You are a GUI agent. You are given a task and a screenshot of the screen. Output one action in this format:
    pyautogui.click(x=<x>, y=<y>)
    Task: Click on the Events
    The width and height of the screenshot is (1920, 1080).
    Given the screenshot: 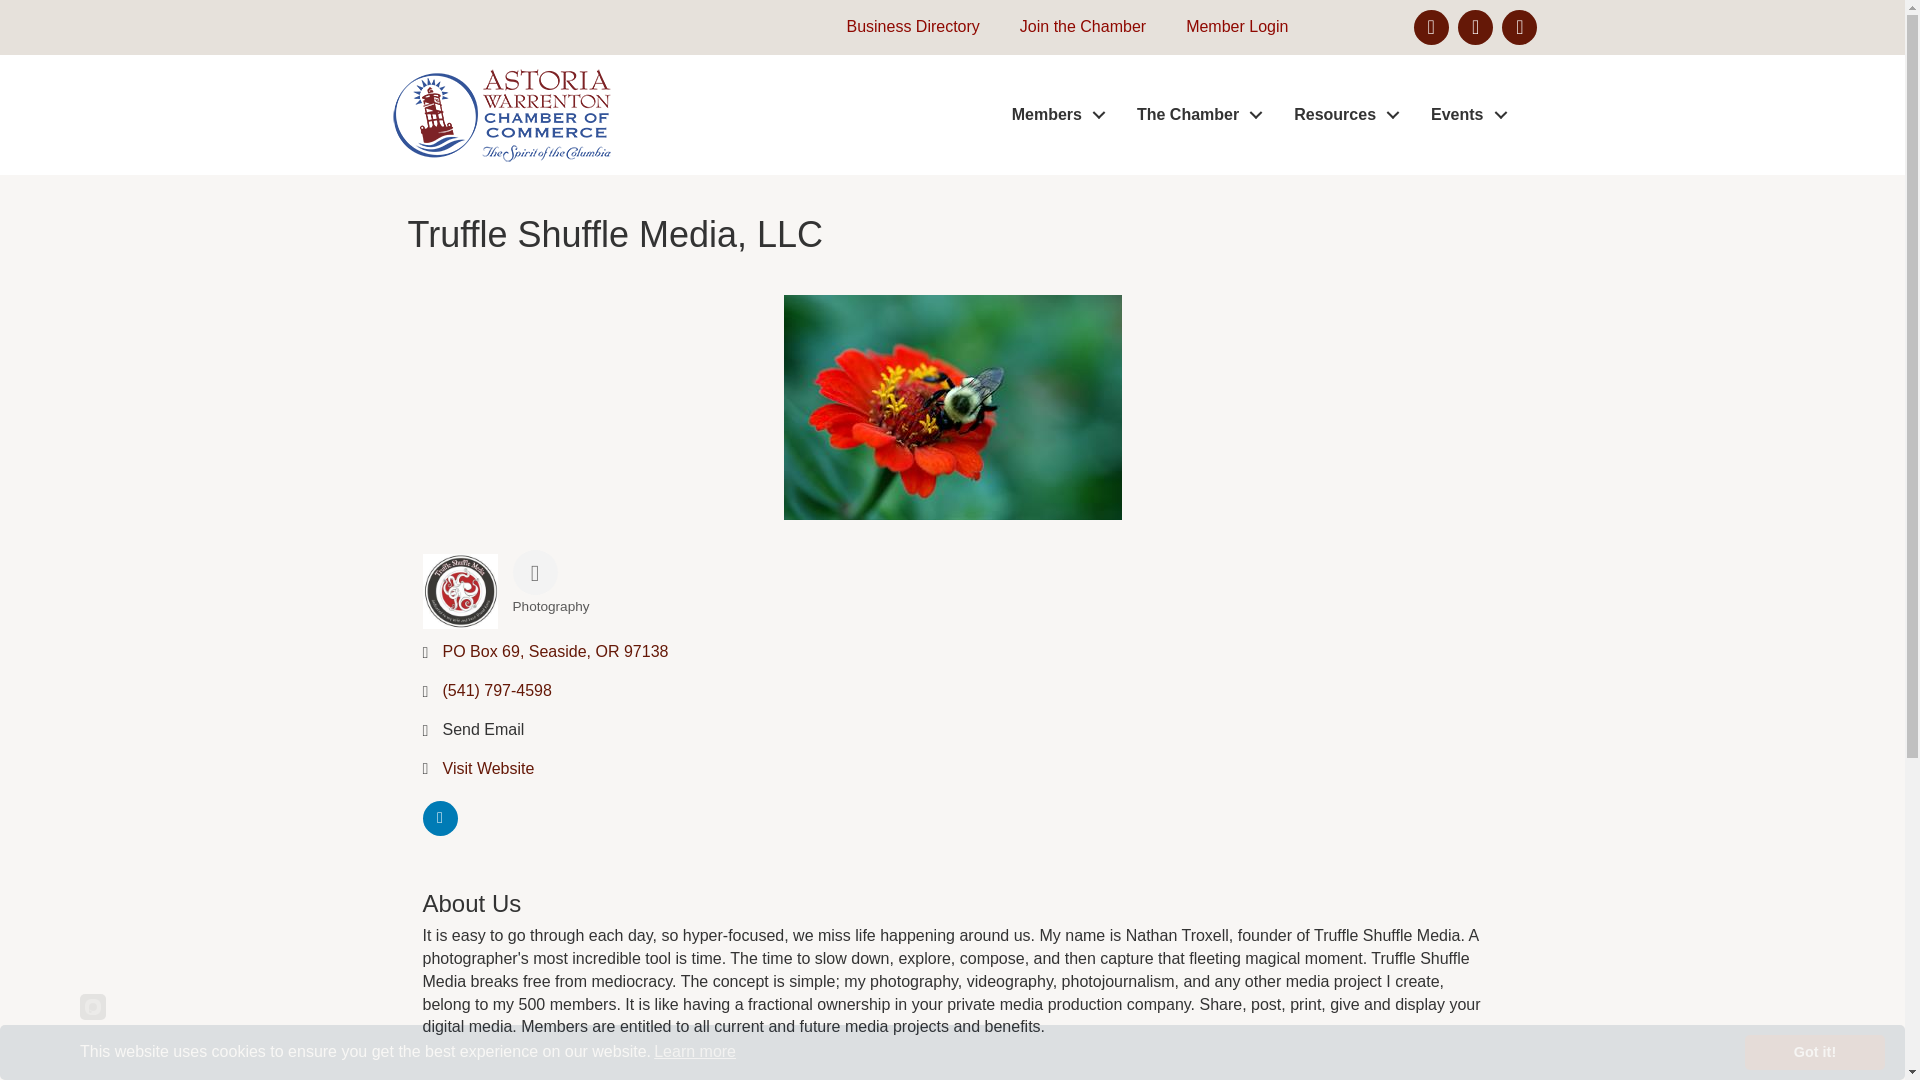 What is the action you would take?
    pyautogui.click(x=1464, y=115)
    